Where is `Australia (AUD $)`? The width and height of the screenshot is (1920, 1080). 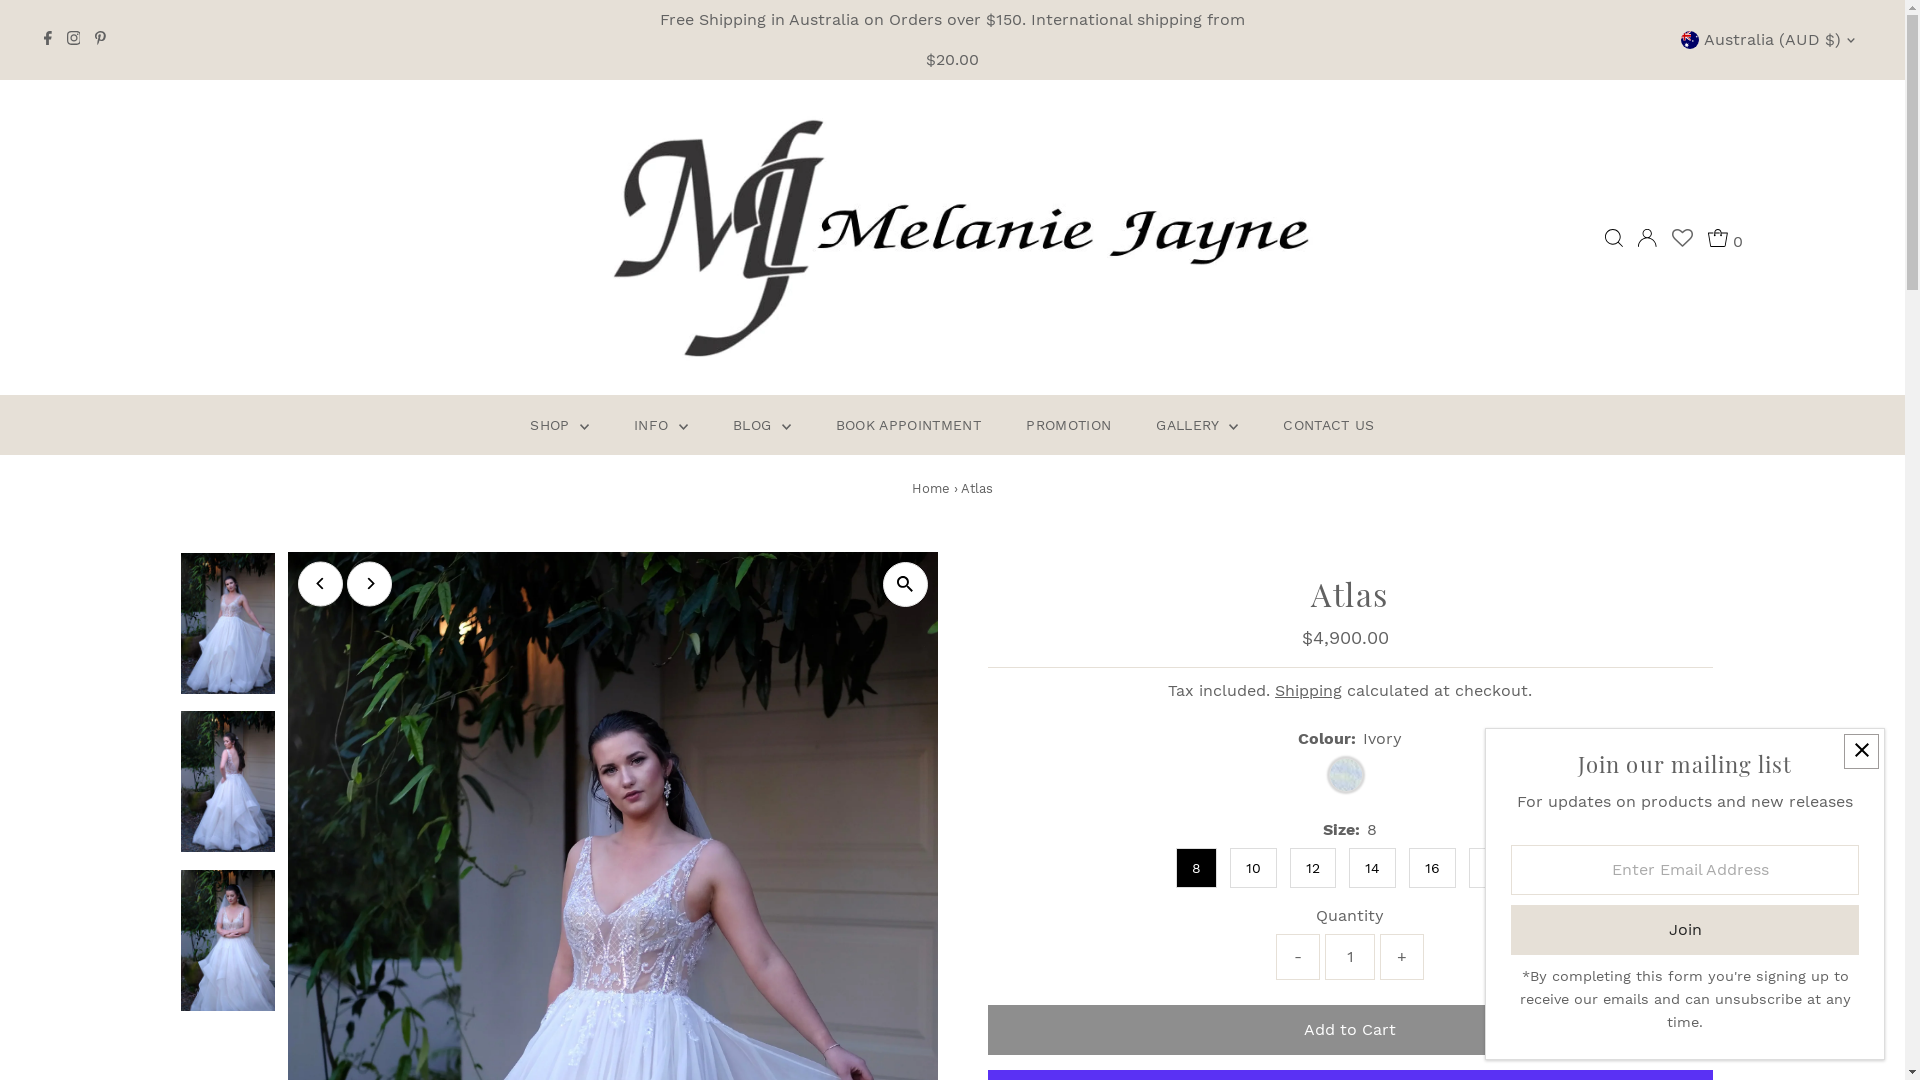 Australia (AUD $) is located at coordinates (1771, 40).